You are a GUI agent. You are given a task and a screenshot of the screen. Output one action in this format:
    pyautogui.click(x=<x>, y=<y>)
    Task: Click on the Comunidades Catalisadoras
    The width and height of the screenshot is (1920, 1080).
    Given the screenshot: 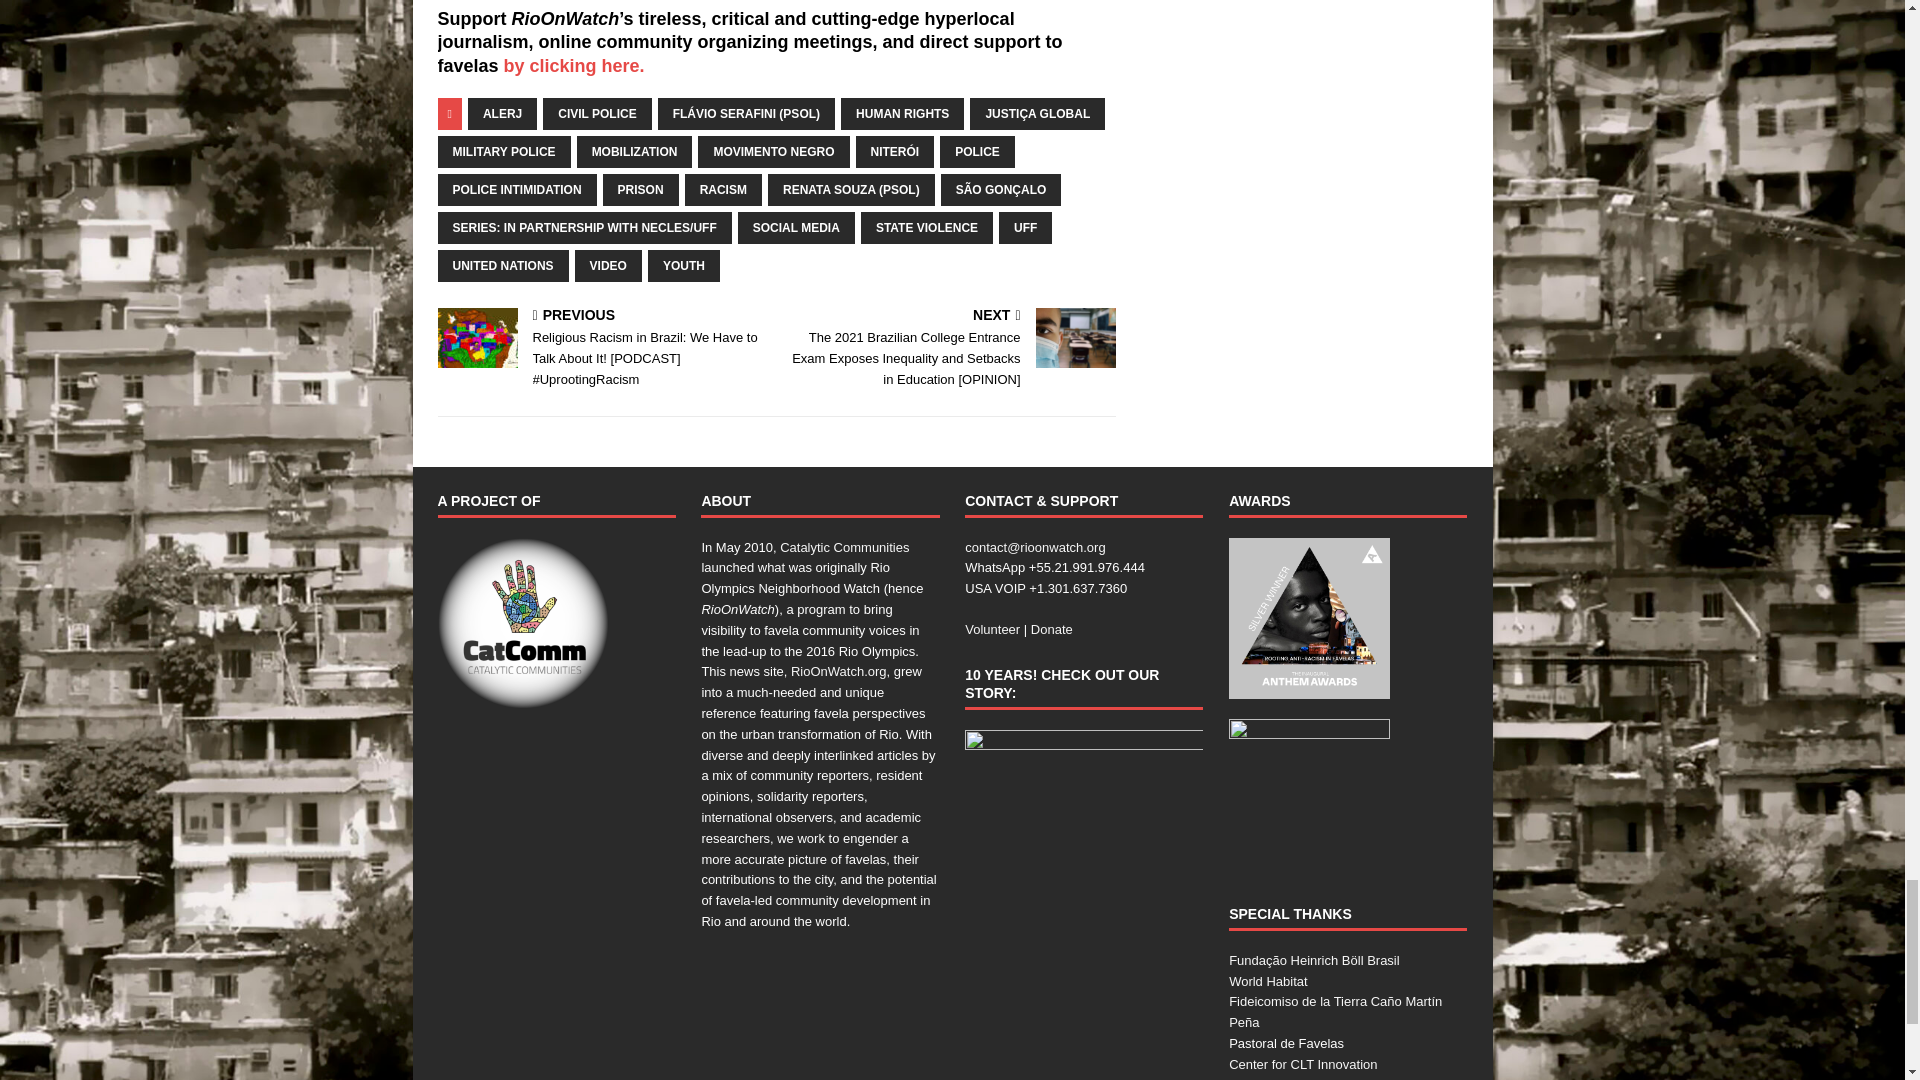 What is the action you would take?
    pyautogui.click(x=522, y=622)
    